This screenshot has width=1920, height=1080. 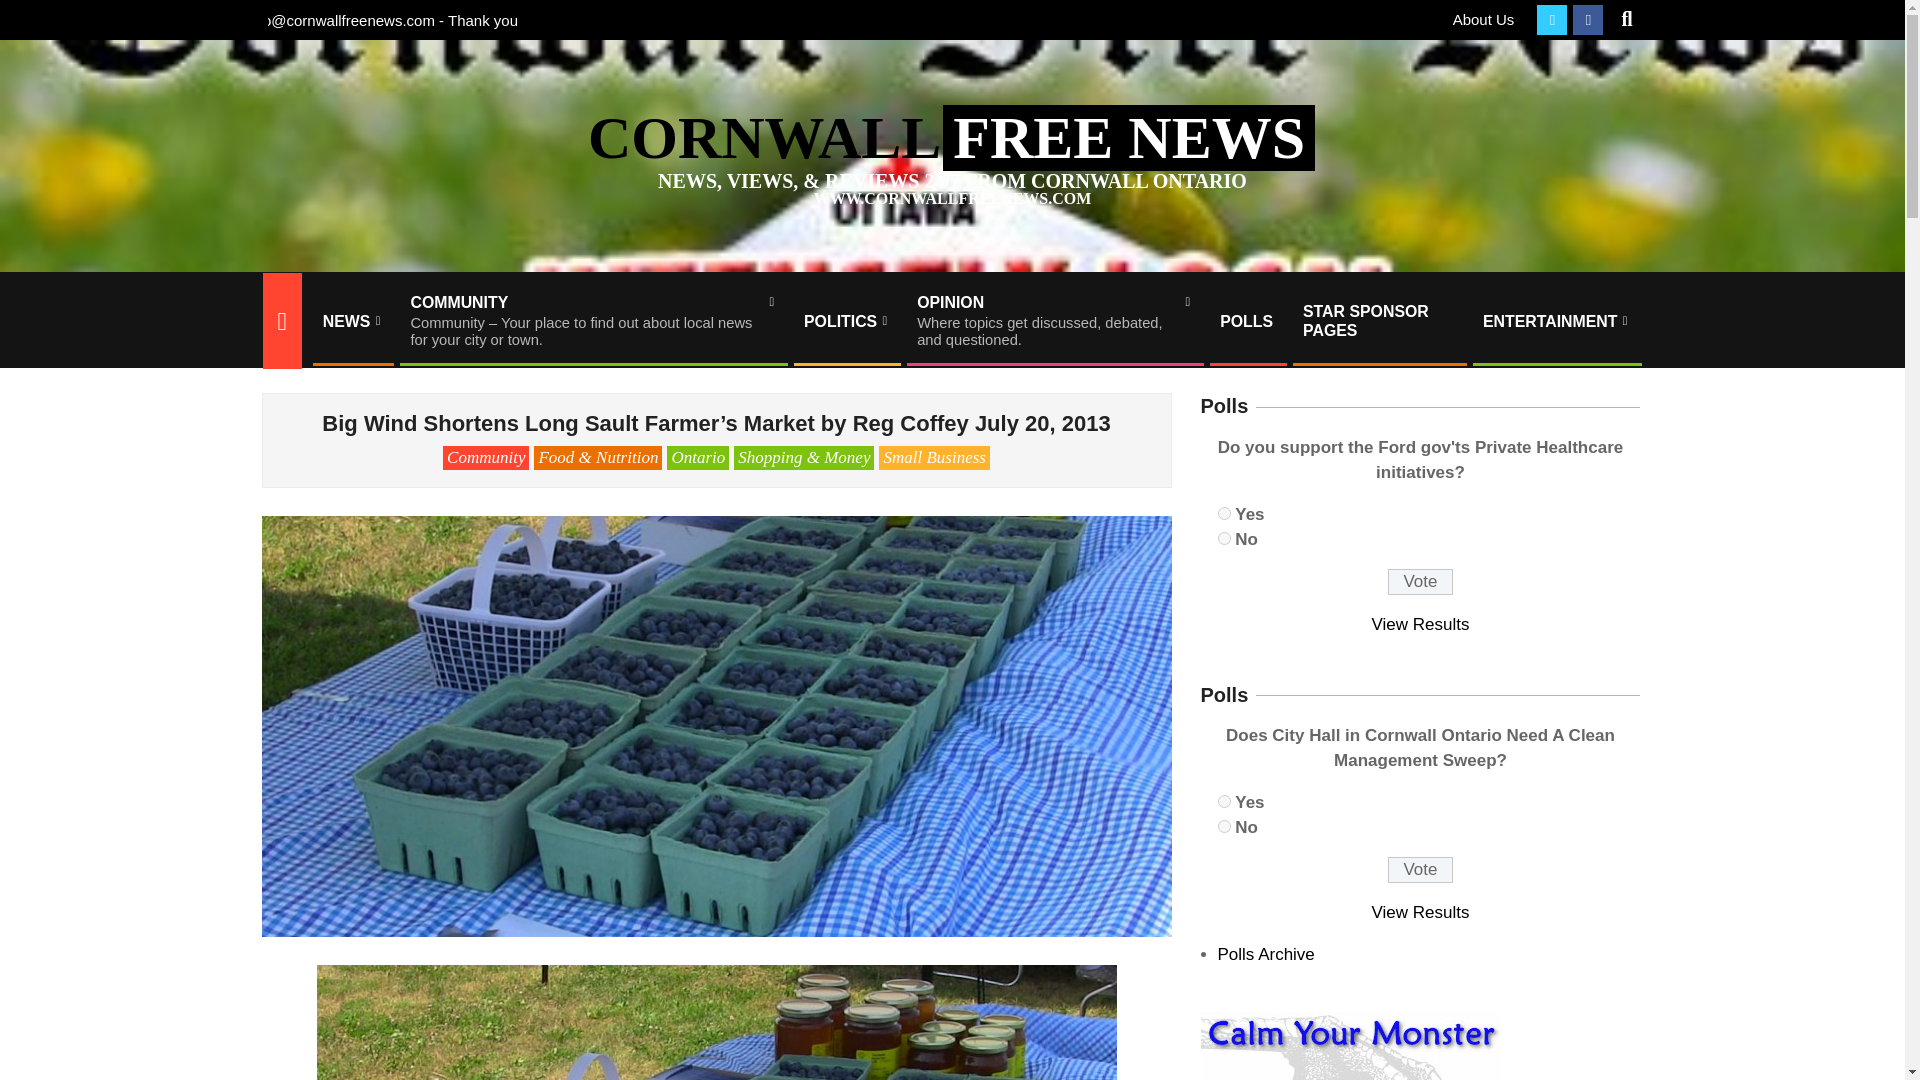 What do you see at coordinates (1421, 624) in the screenshot?
I see `View Results Of This Poll` at bounding box center [1421, 624].